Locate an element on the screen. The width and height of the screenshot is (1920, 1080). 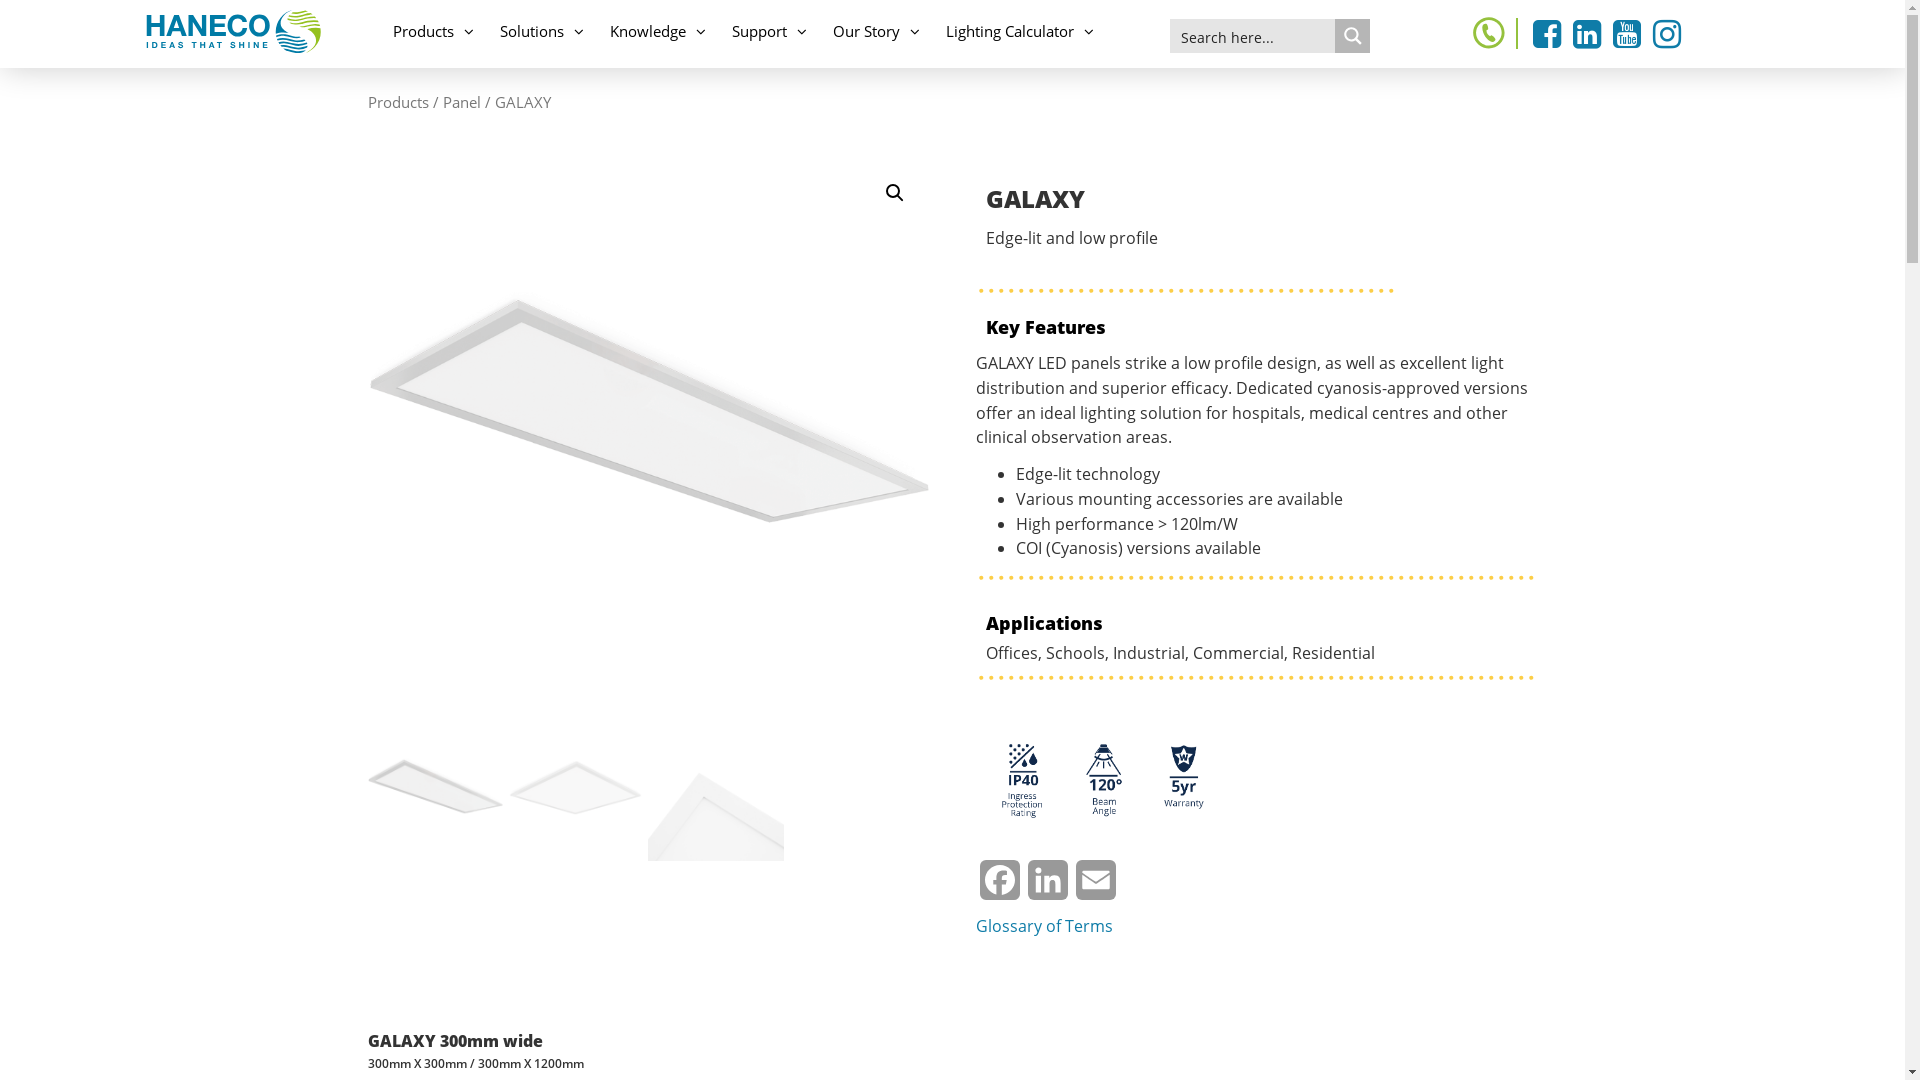
YouTube is located at coordinates (1627, 40).